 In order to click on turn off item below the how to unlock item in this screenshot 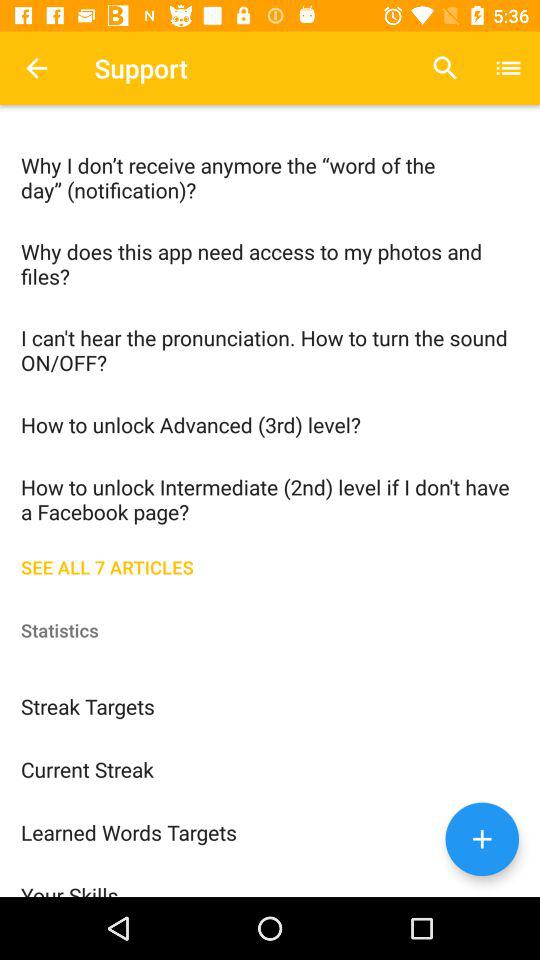, I will do `click(270, 565)`.